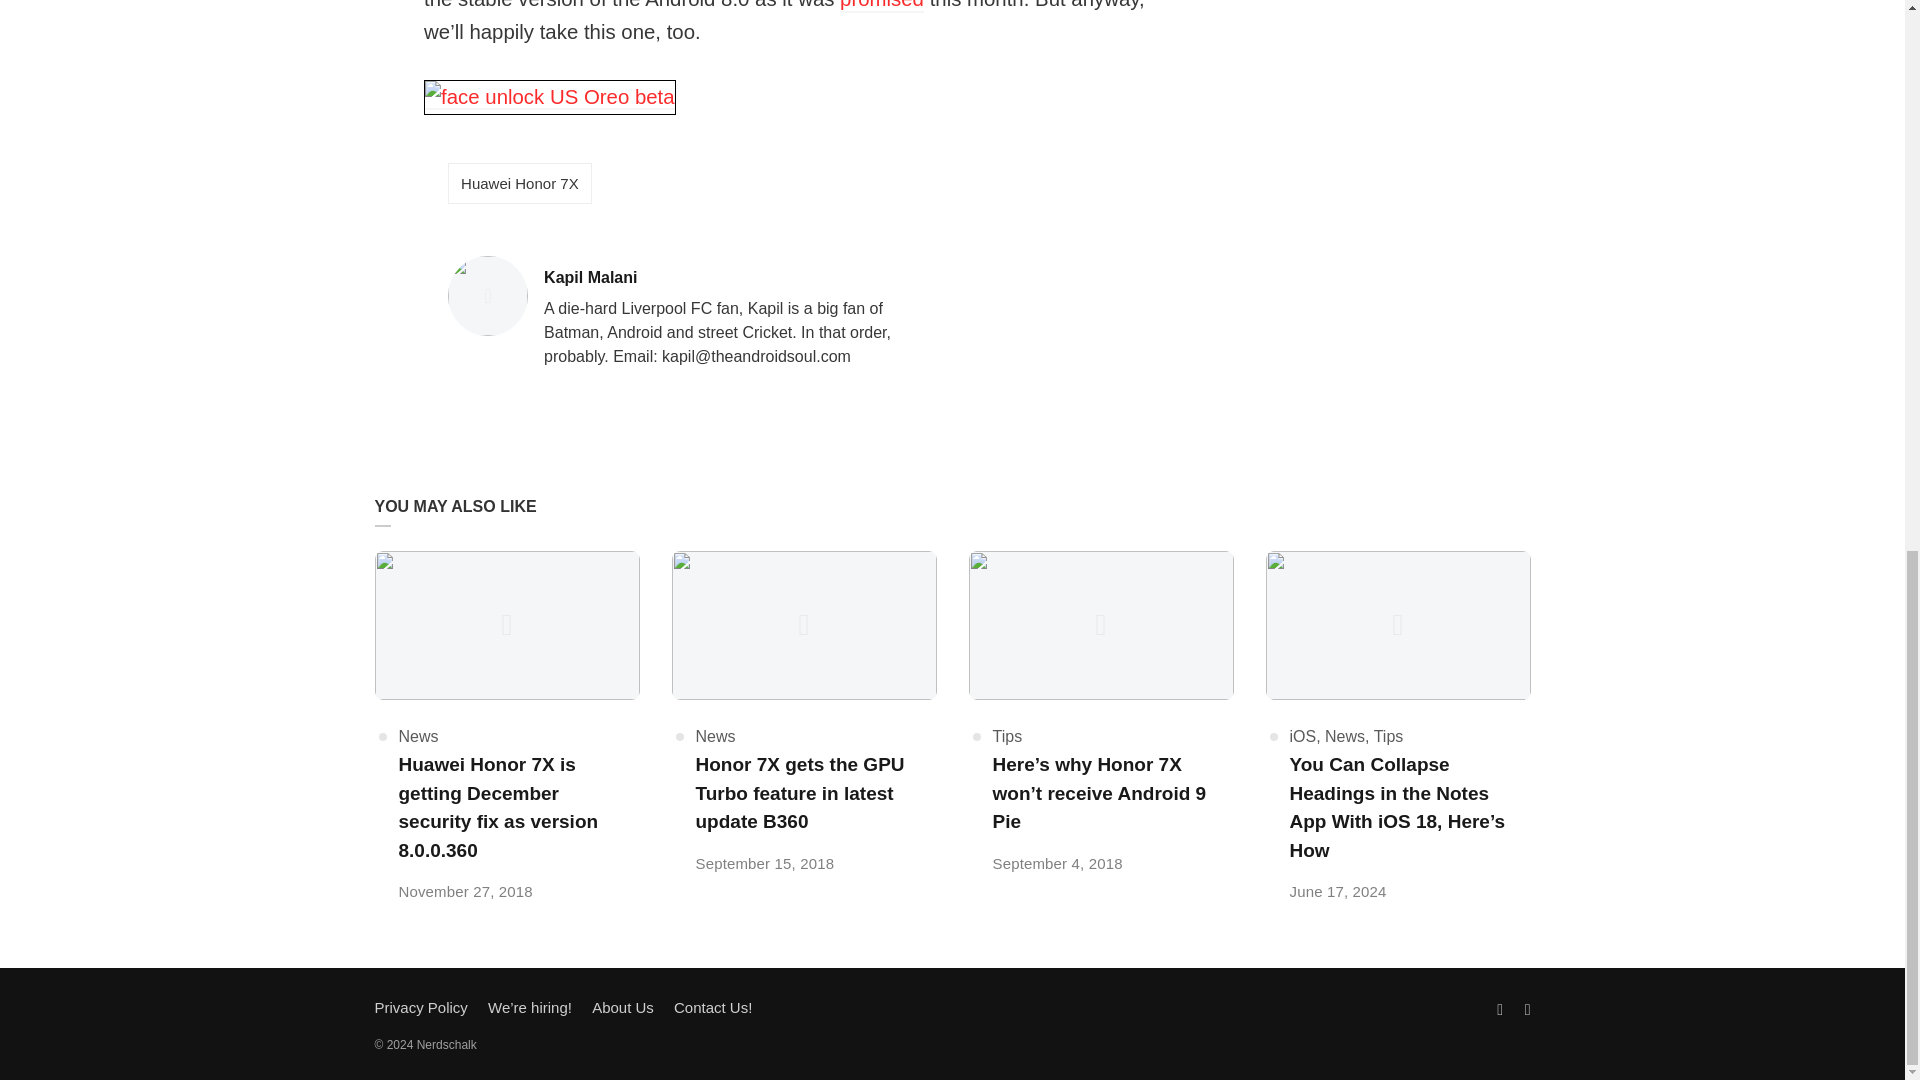 This screenshot has width=1920, height=1080. I want to click on iOS, so click(882, 6).